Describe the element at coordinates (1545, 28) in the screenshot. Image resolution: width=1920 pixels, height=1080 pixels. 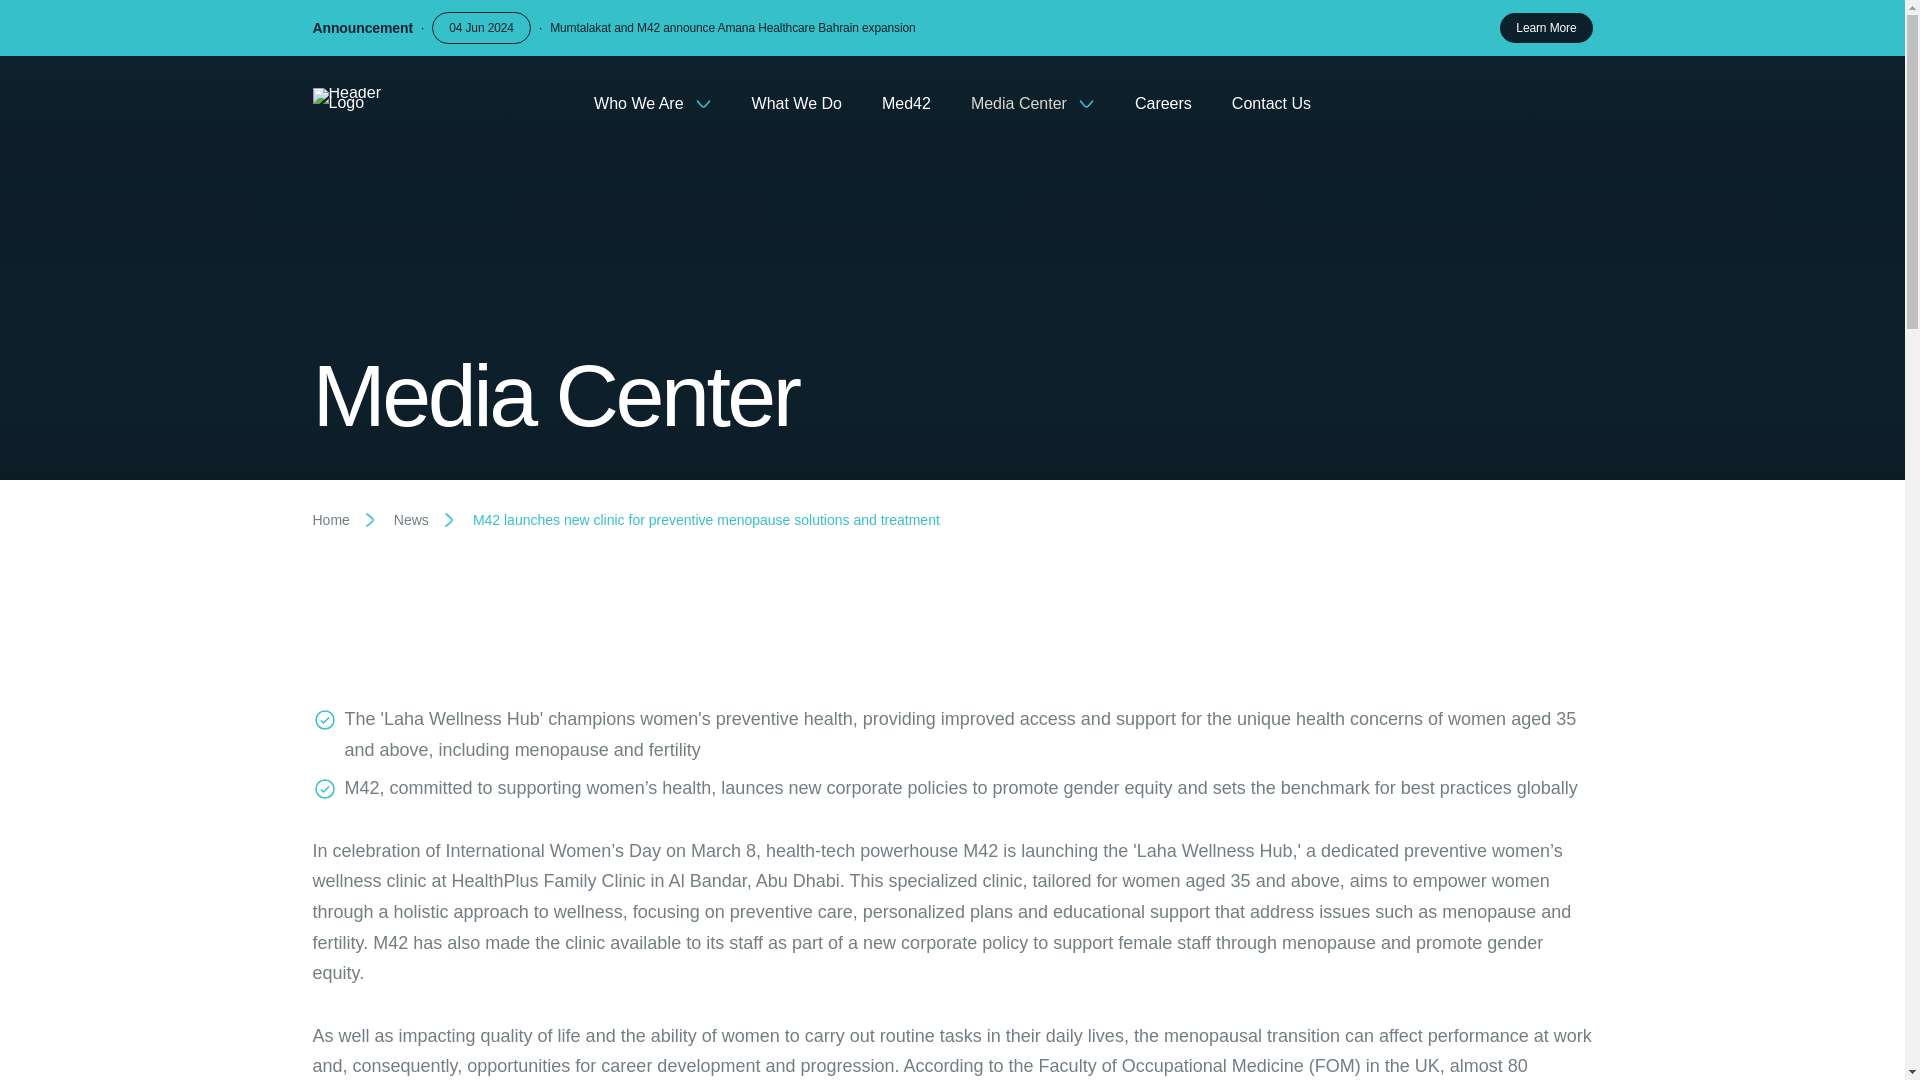
I see `Learn More` at that location.